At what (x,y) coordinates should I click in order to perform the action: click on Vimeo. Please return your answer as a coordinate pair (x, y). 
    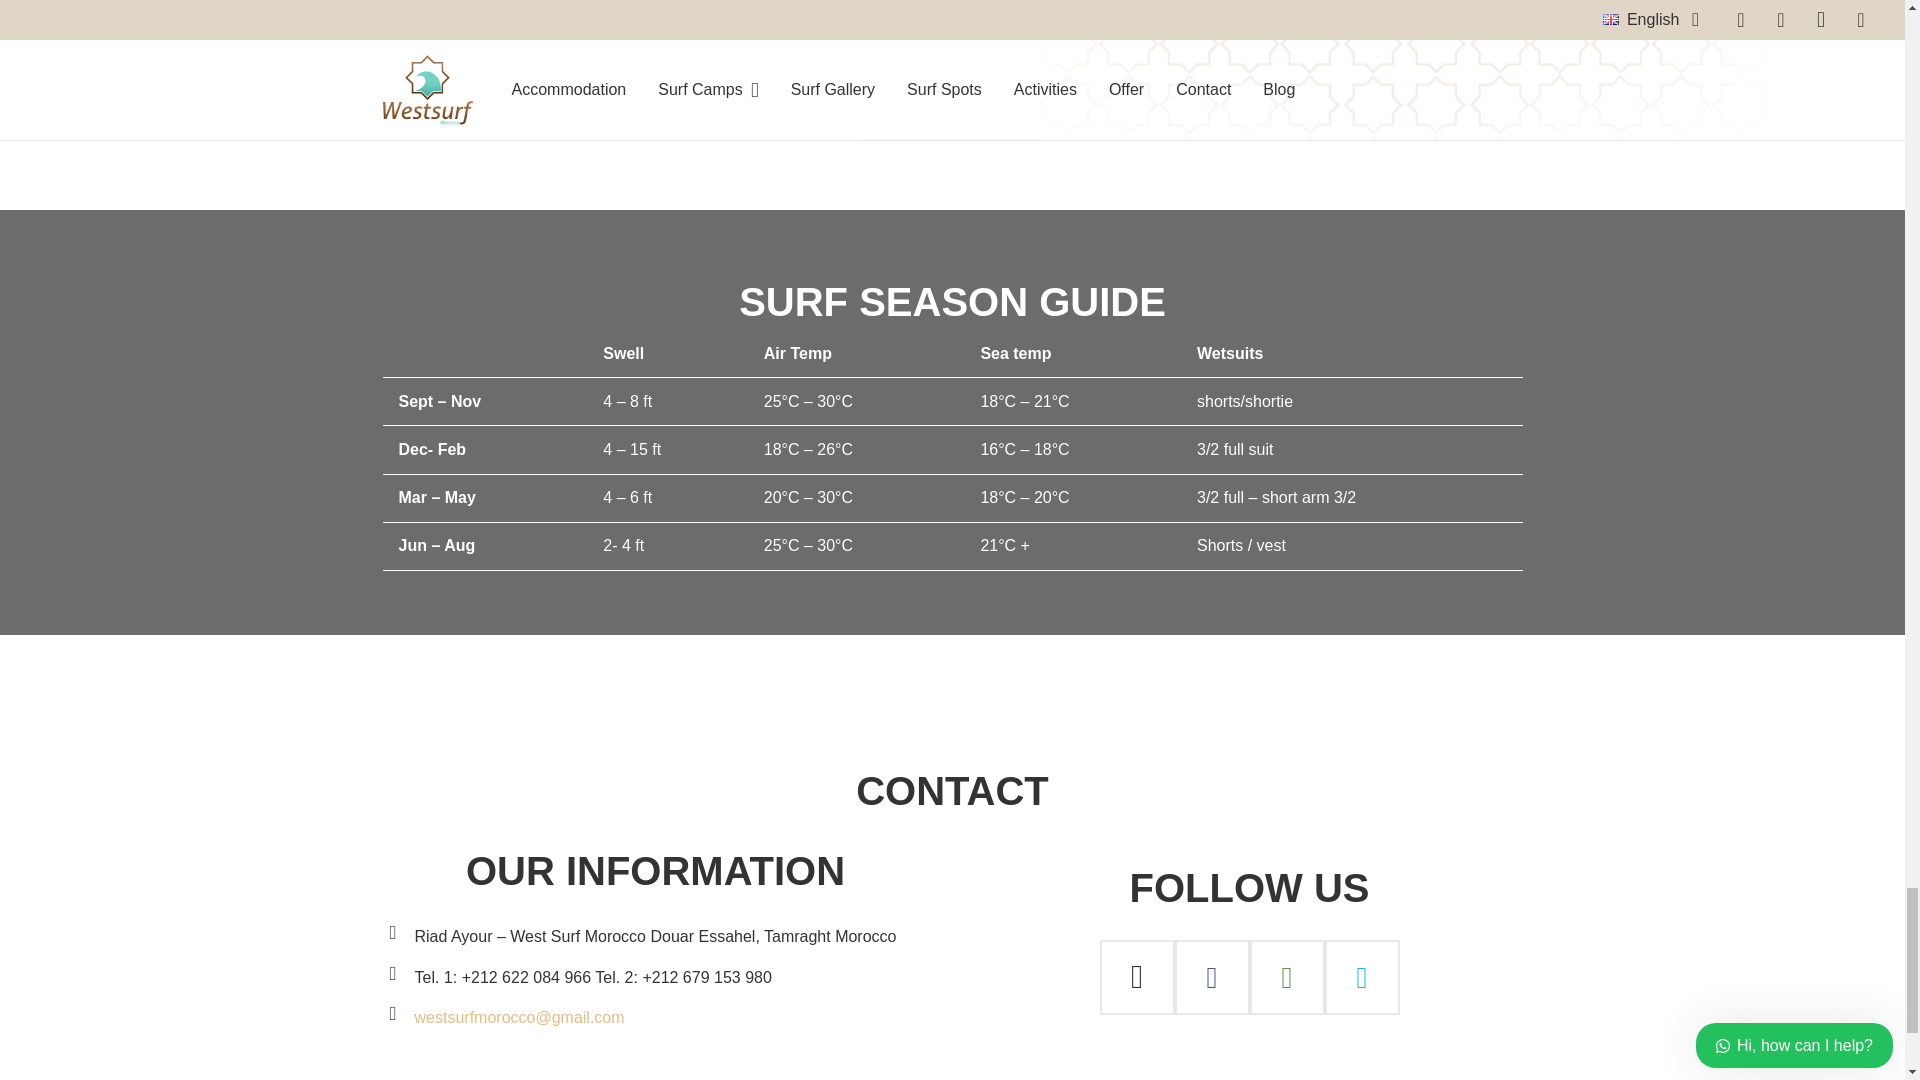
    Looking at the image, I should click on (1362, 977).